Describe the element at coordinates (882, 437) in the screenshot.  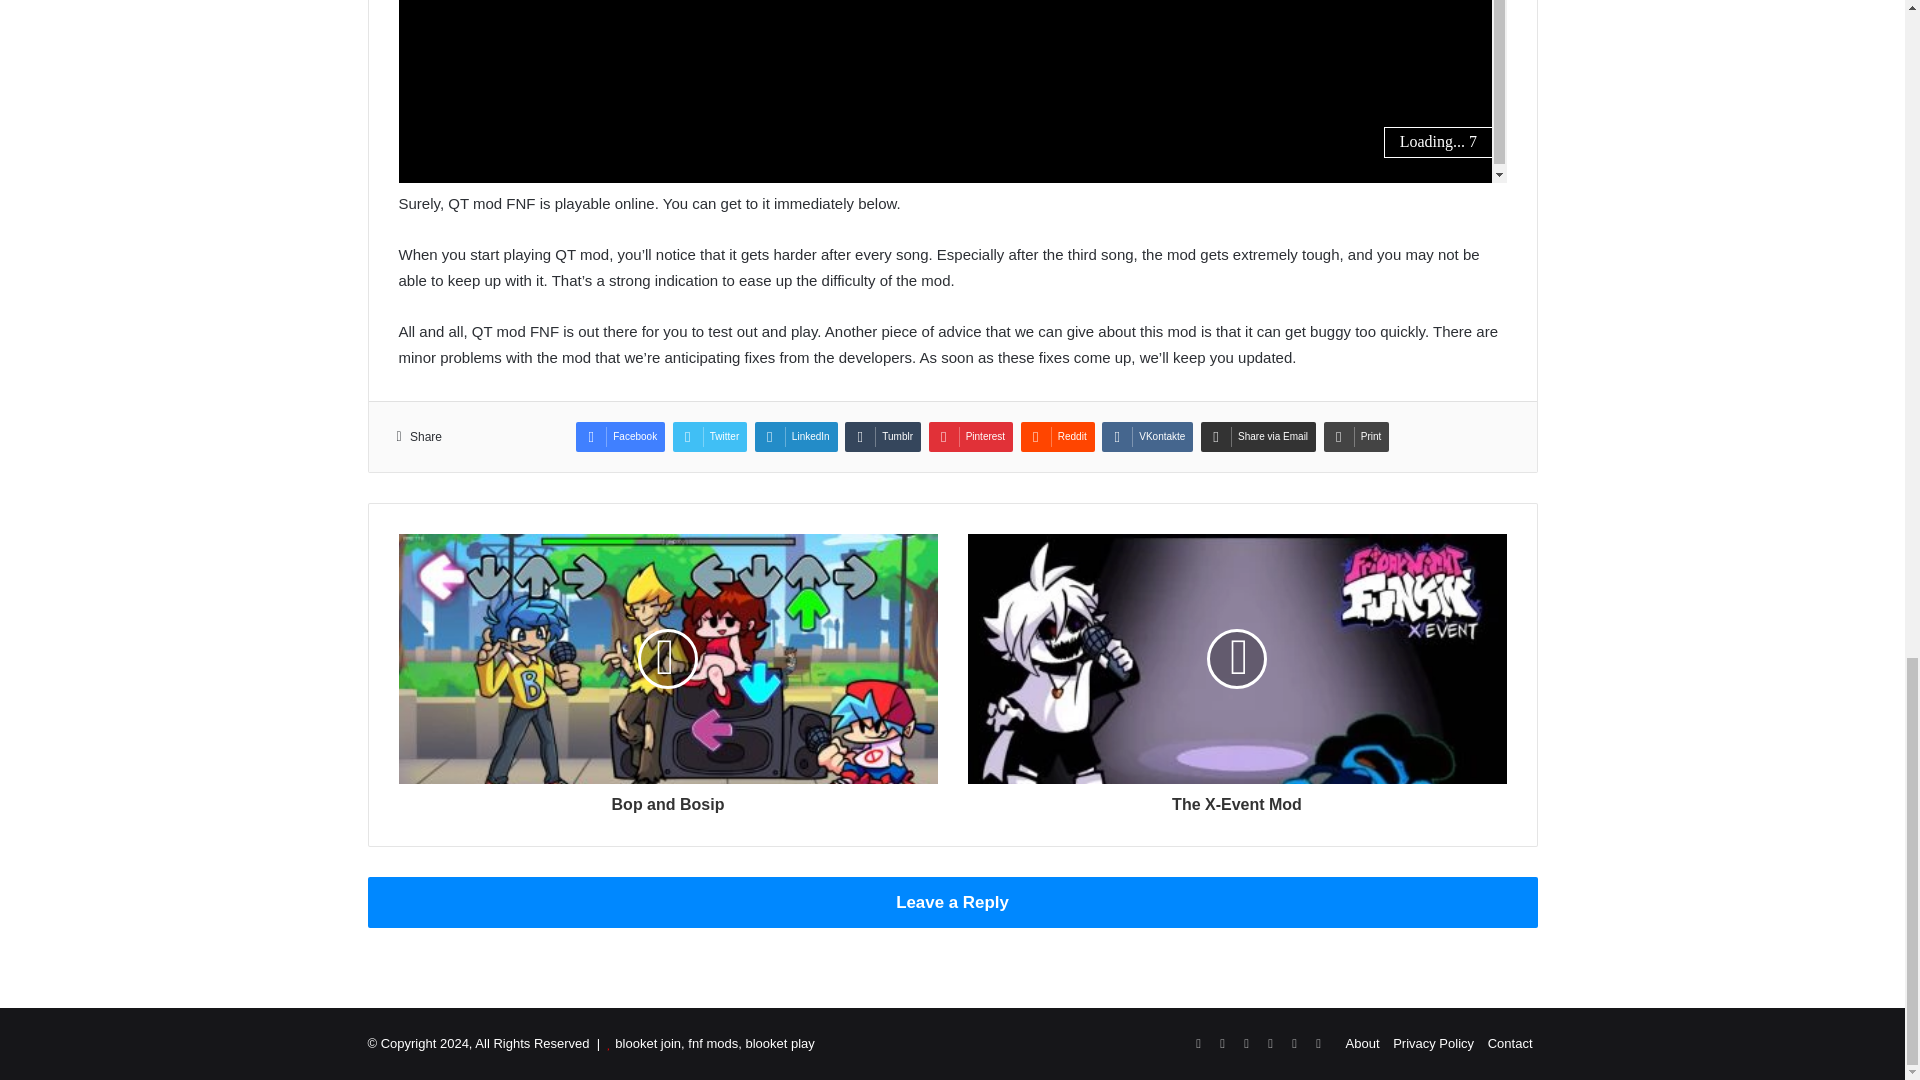
I see `Tumblr` at that location.